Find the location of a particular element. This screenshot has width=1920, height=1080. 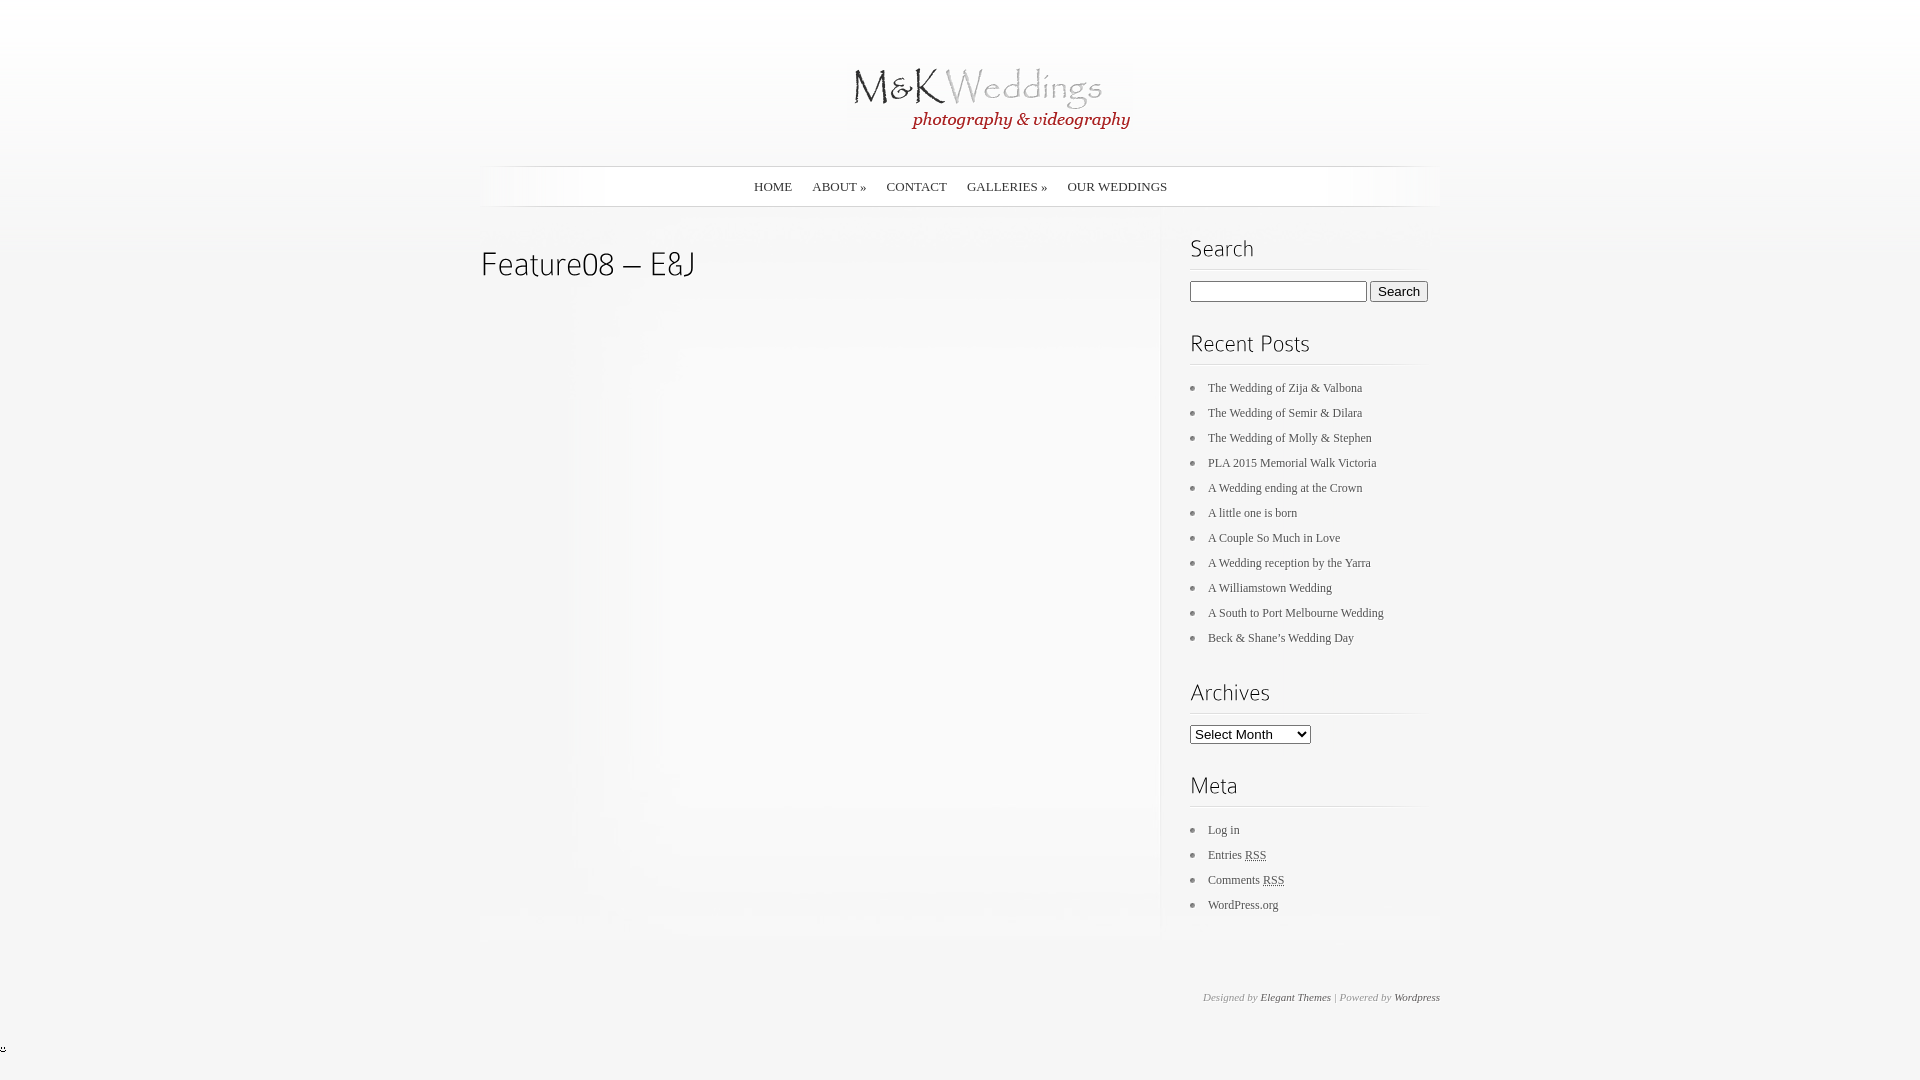

Entries RSS is located at coordinates (1237, 855).